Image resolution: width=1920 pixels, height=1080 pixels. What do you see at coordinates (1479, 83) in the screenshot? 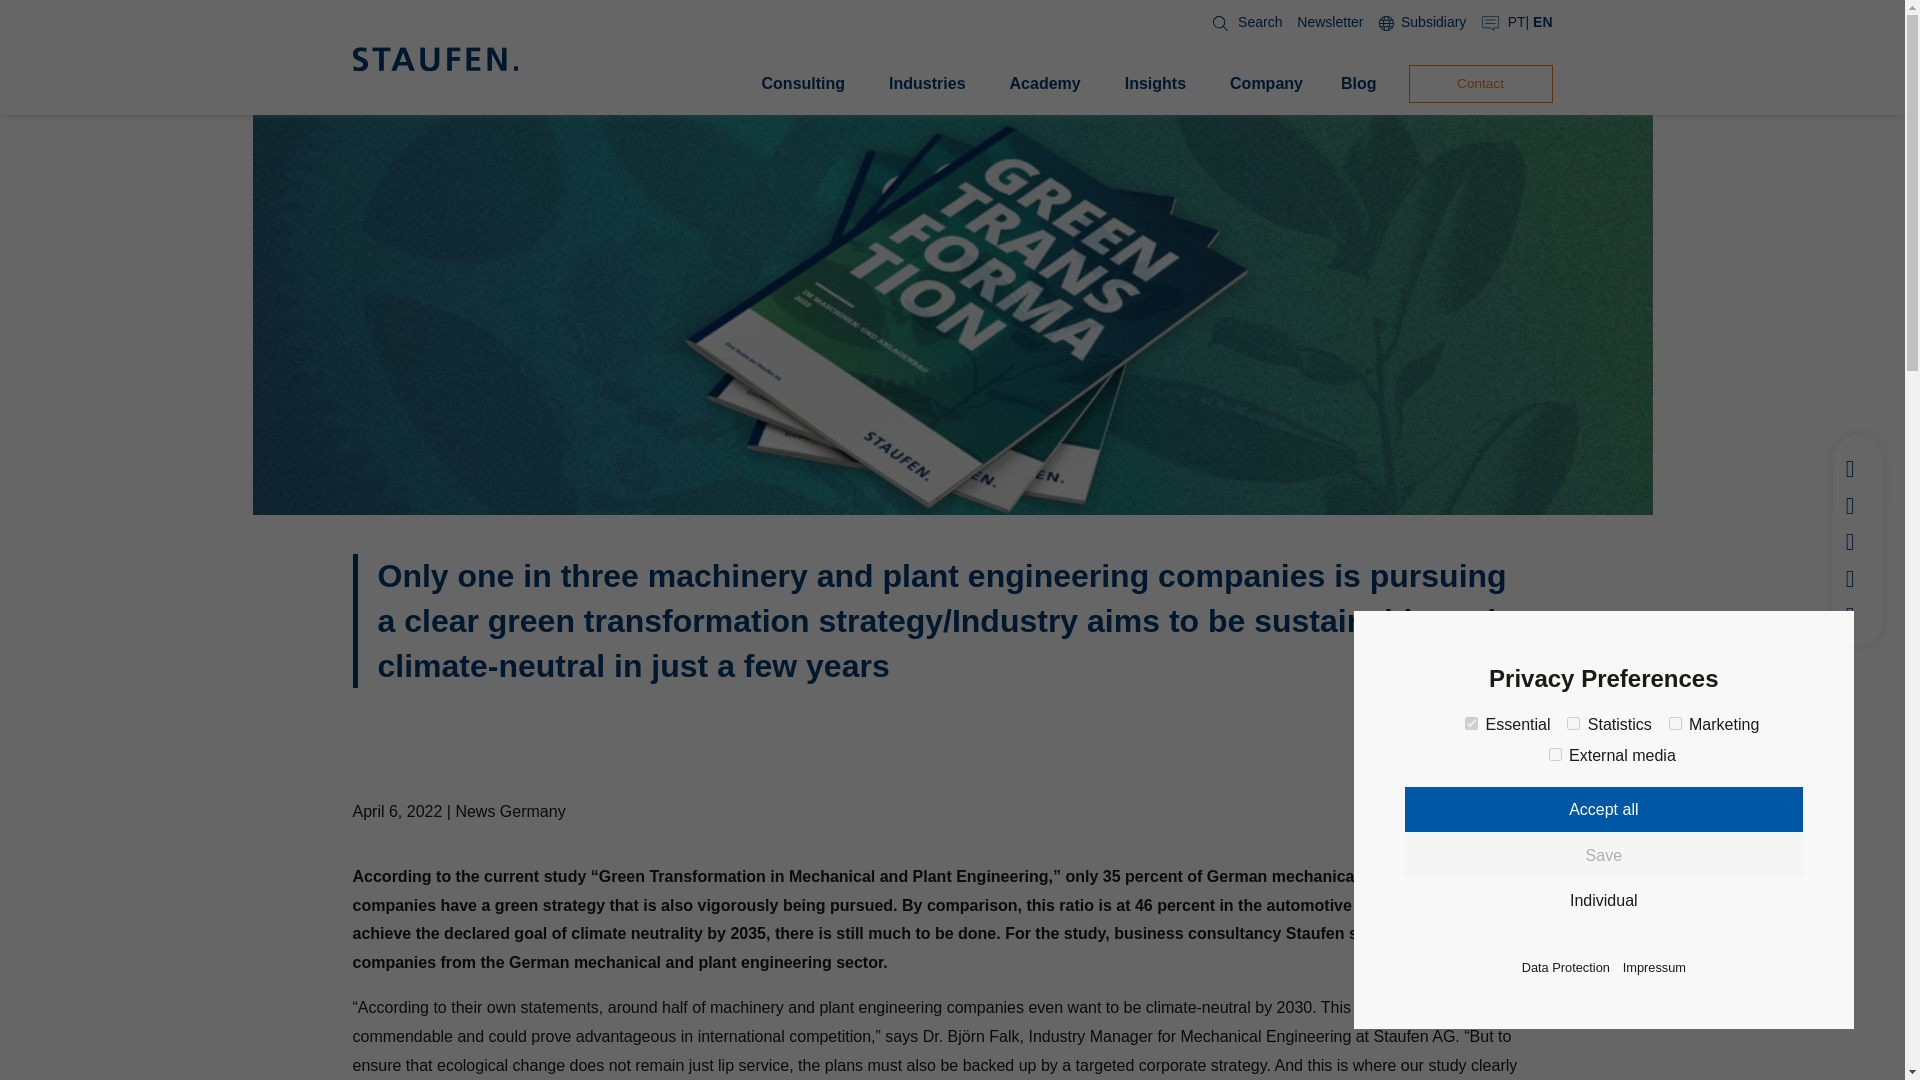
I see `Contact` at bounding box center [1479, 83].